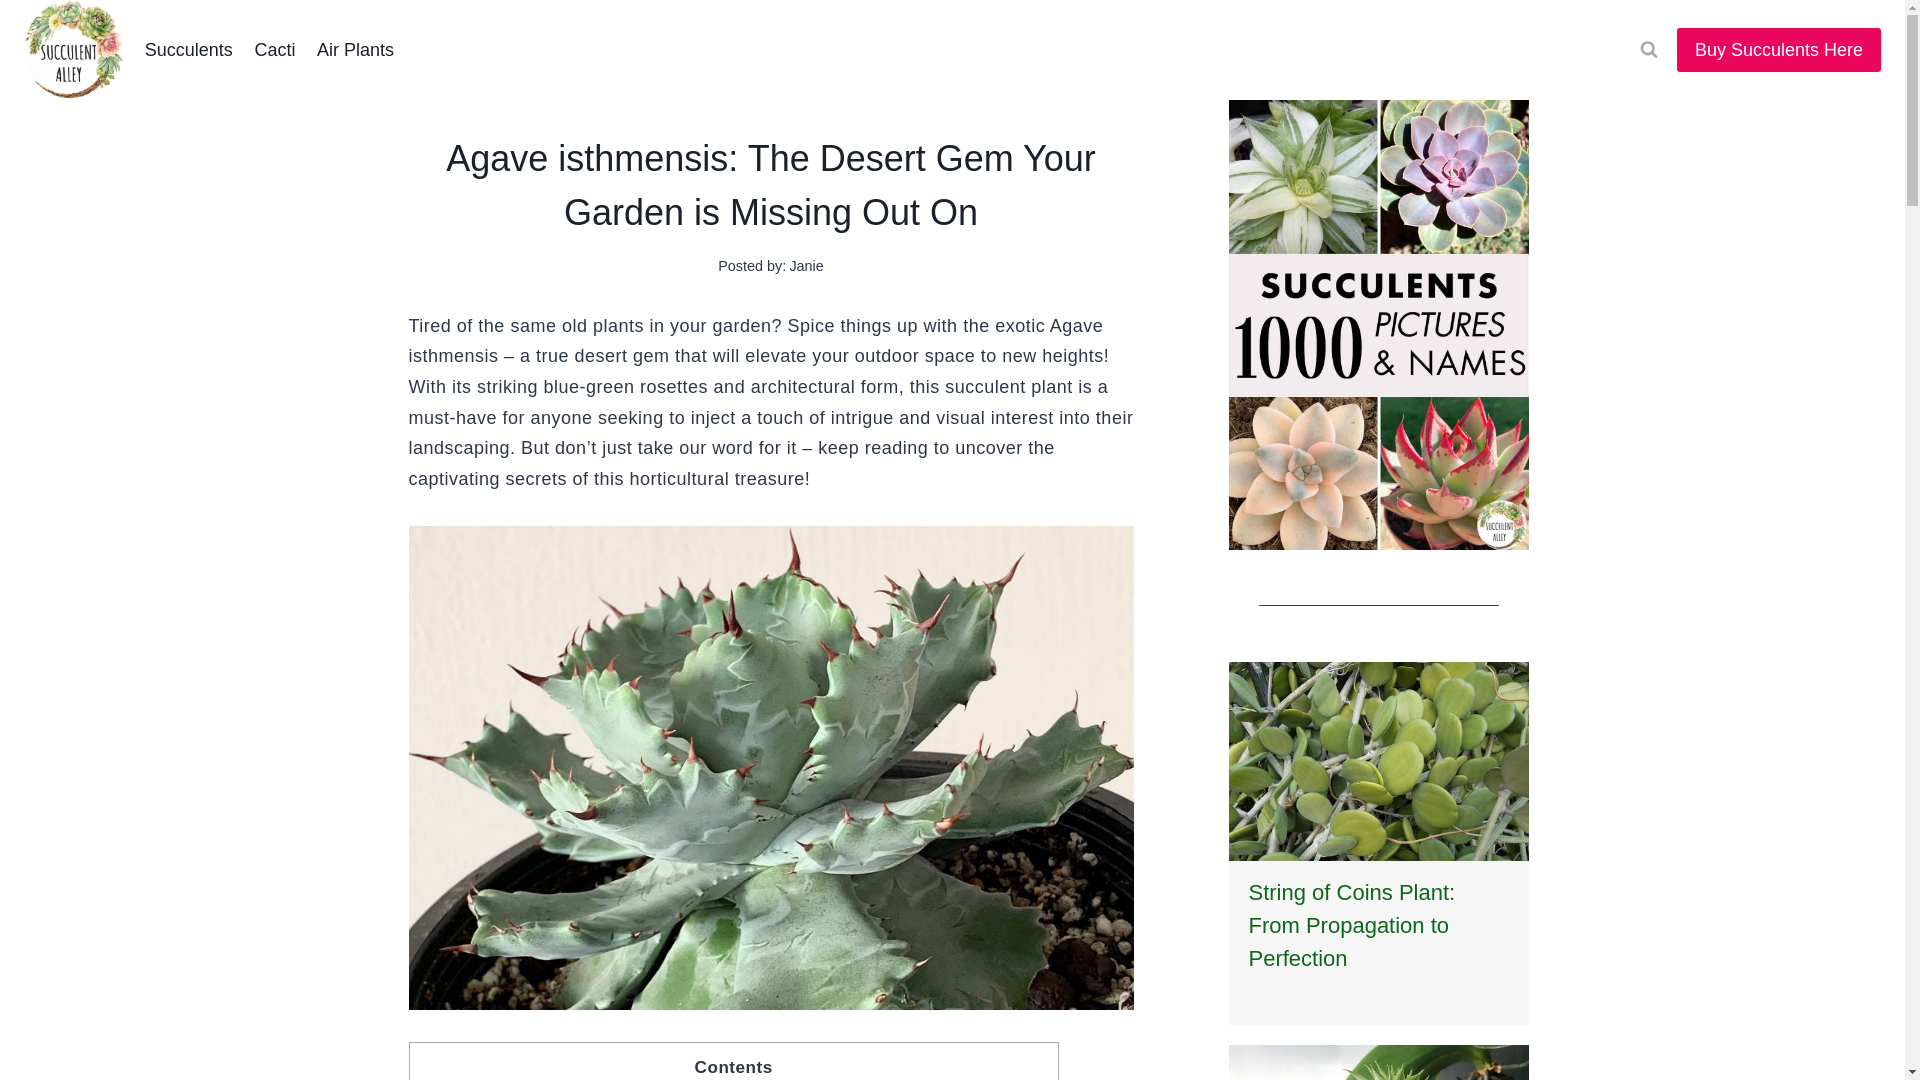  Describe the element at coordinates (1352, 925) in the screenshot. I see `String of Coins Plant: From Propagation to Perfection` at that location.